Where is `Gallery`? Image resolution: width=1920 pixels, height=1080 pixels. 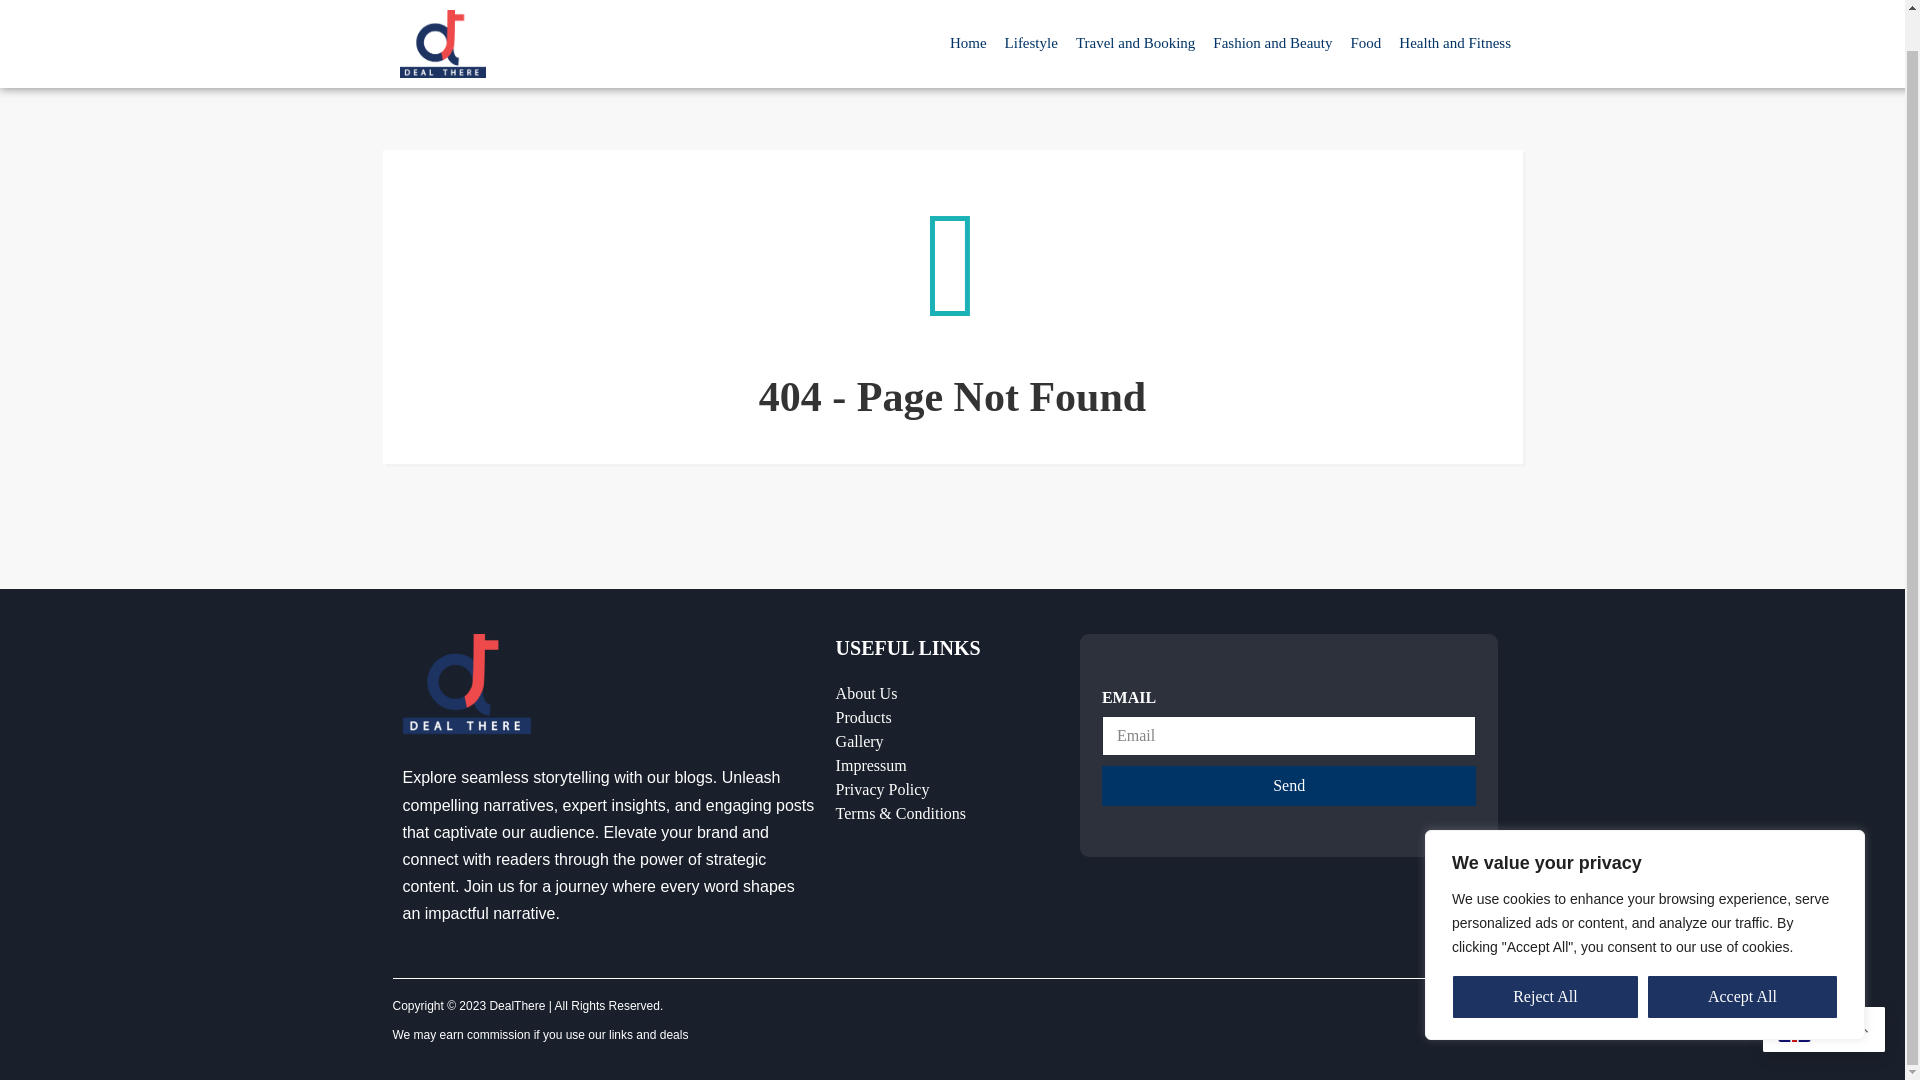 Gallery is located at coordinates (947, 742).